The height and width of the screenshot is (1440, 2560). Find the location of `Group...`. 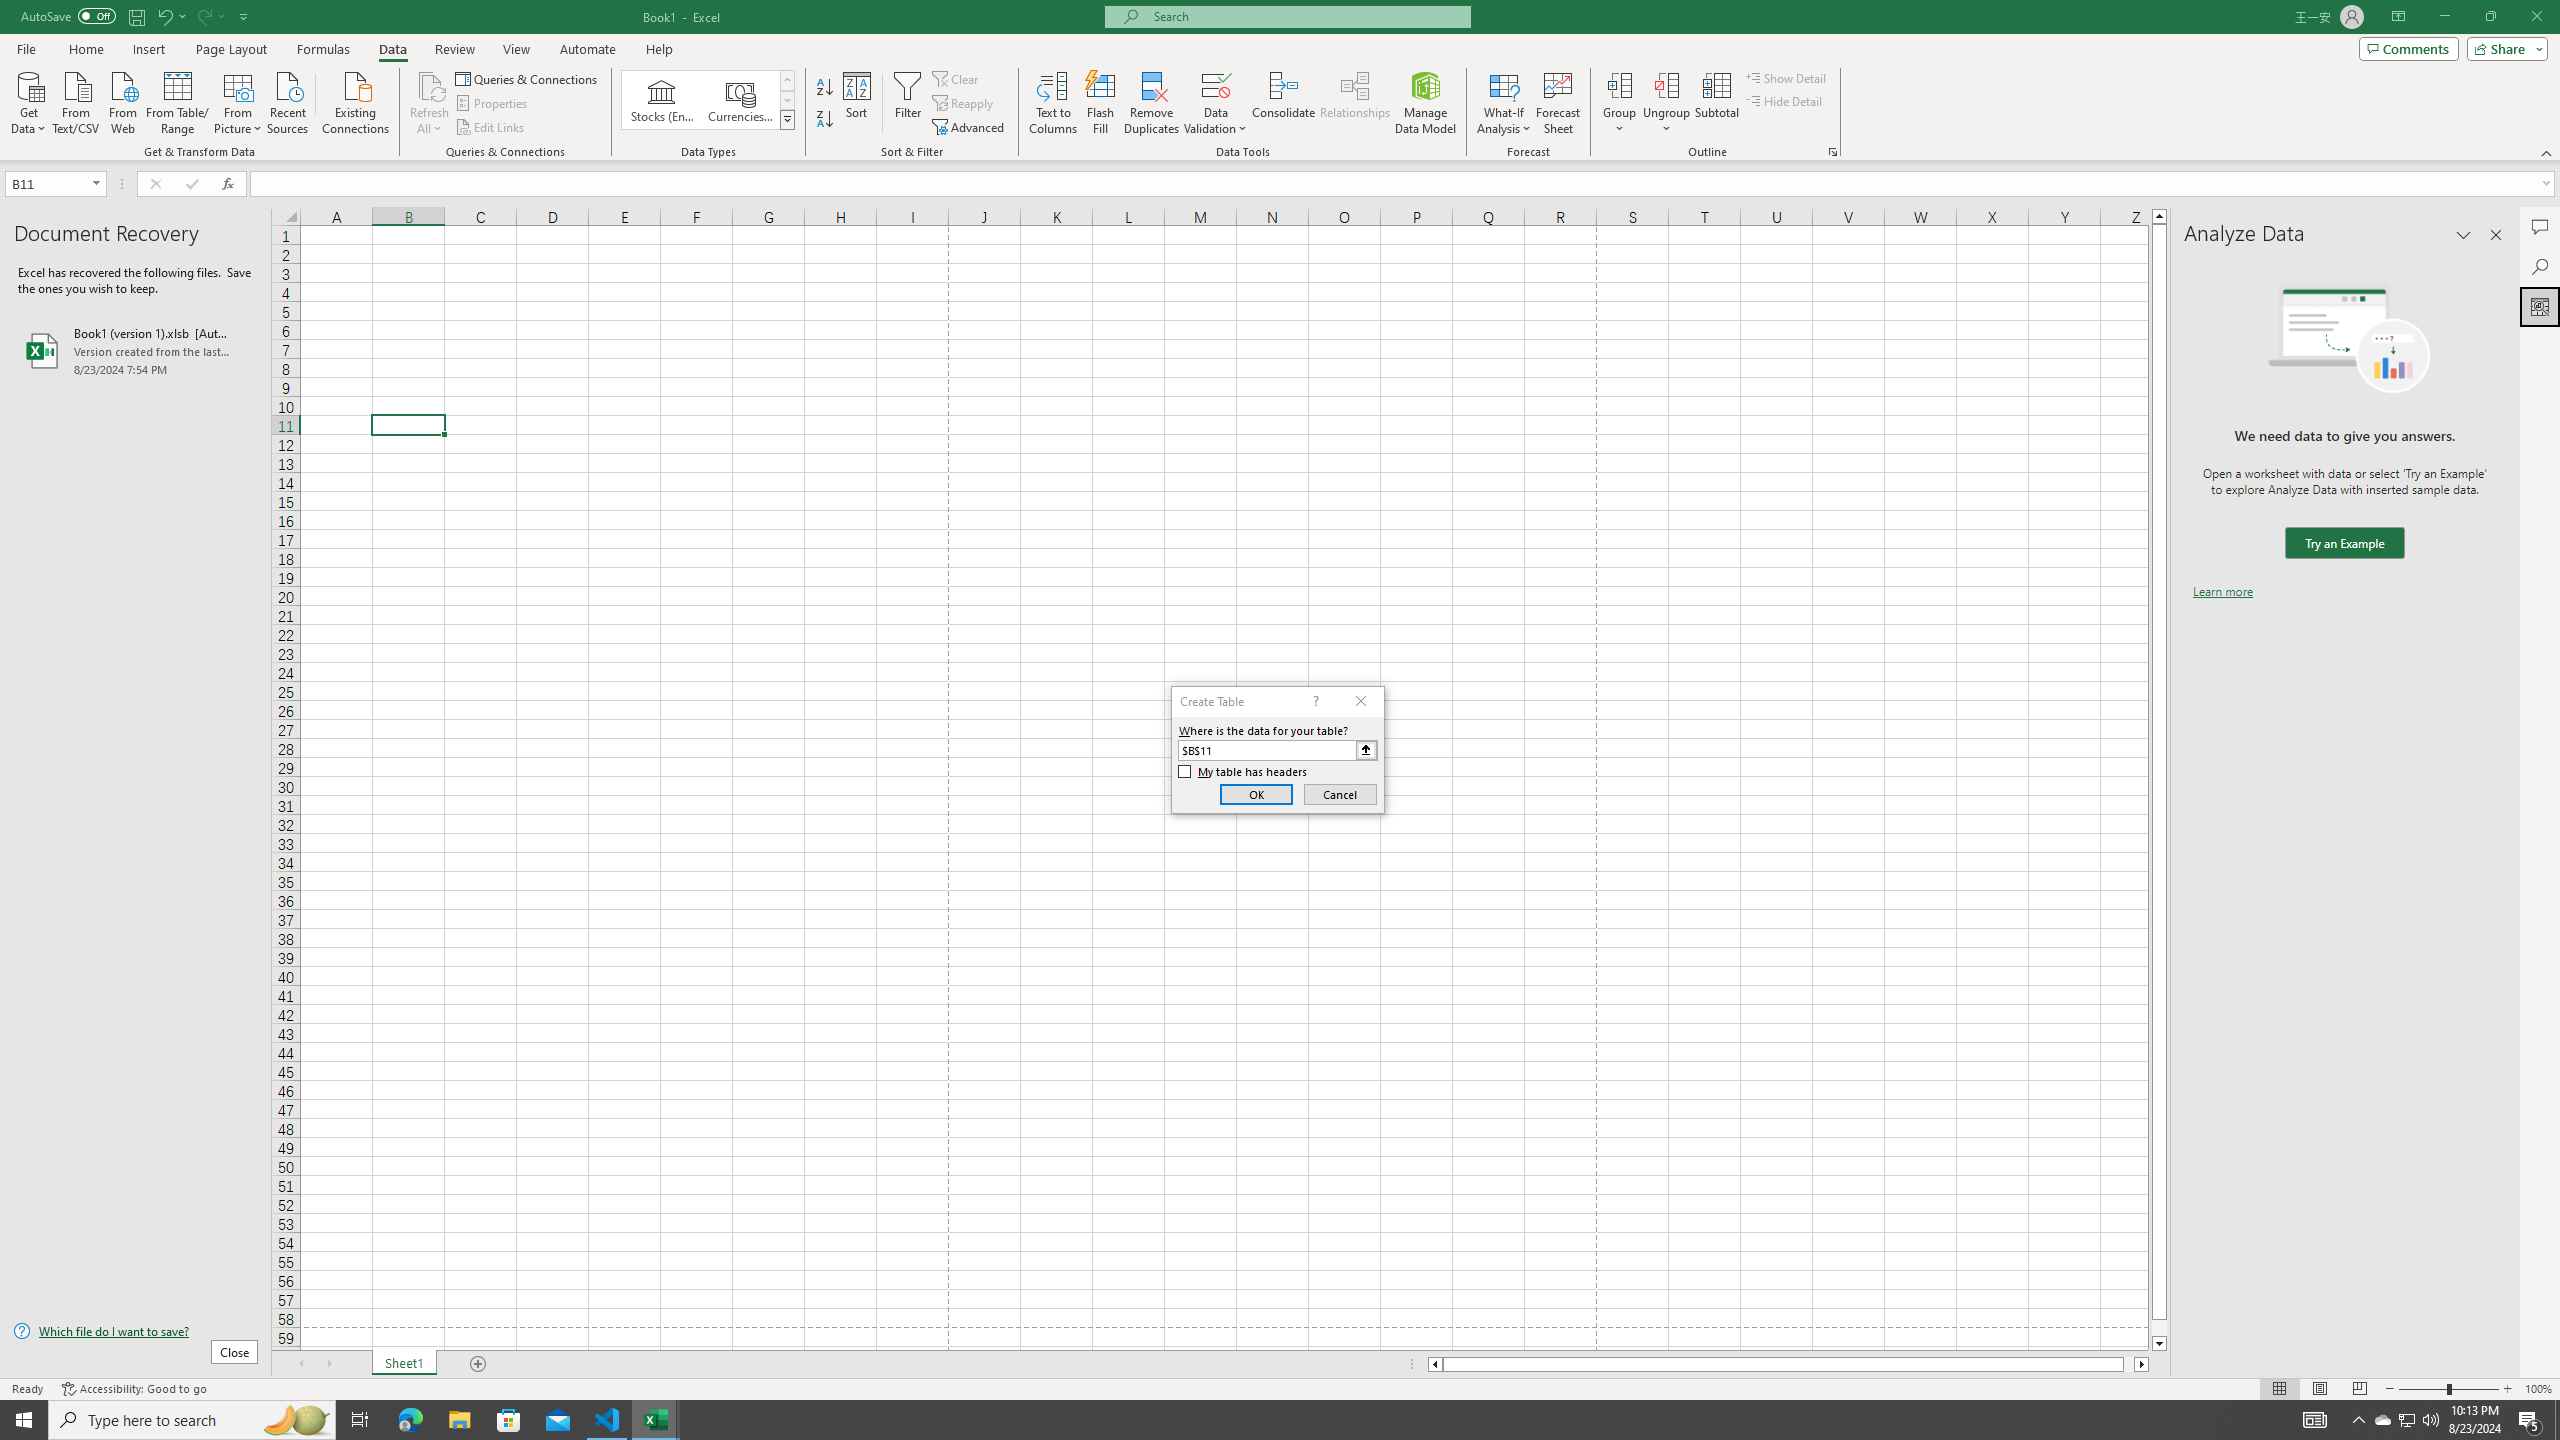

Group... is located at coordinates (1620, 103).